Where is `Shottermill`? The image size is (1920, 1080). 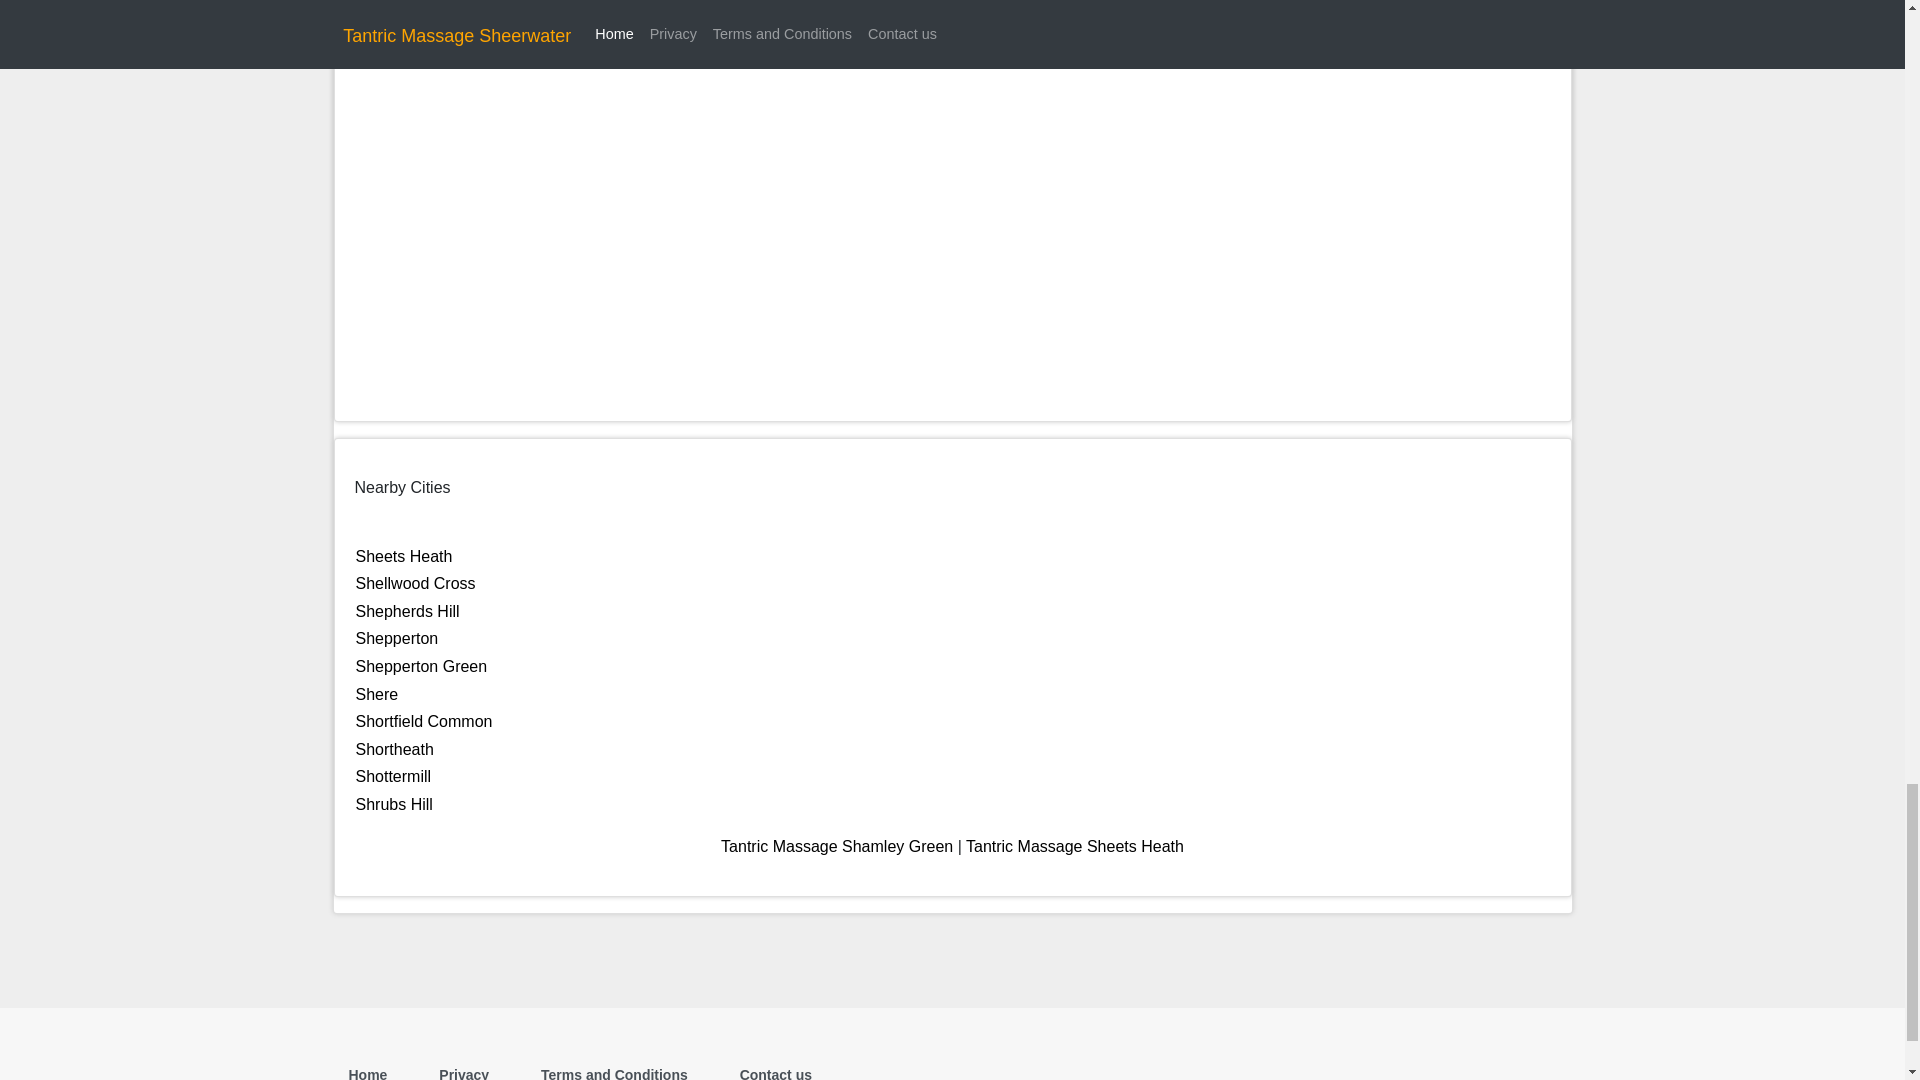
Shottermill is located at coordinates (394, 776).